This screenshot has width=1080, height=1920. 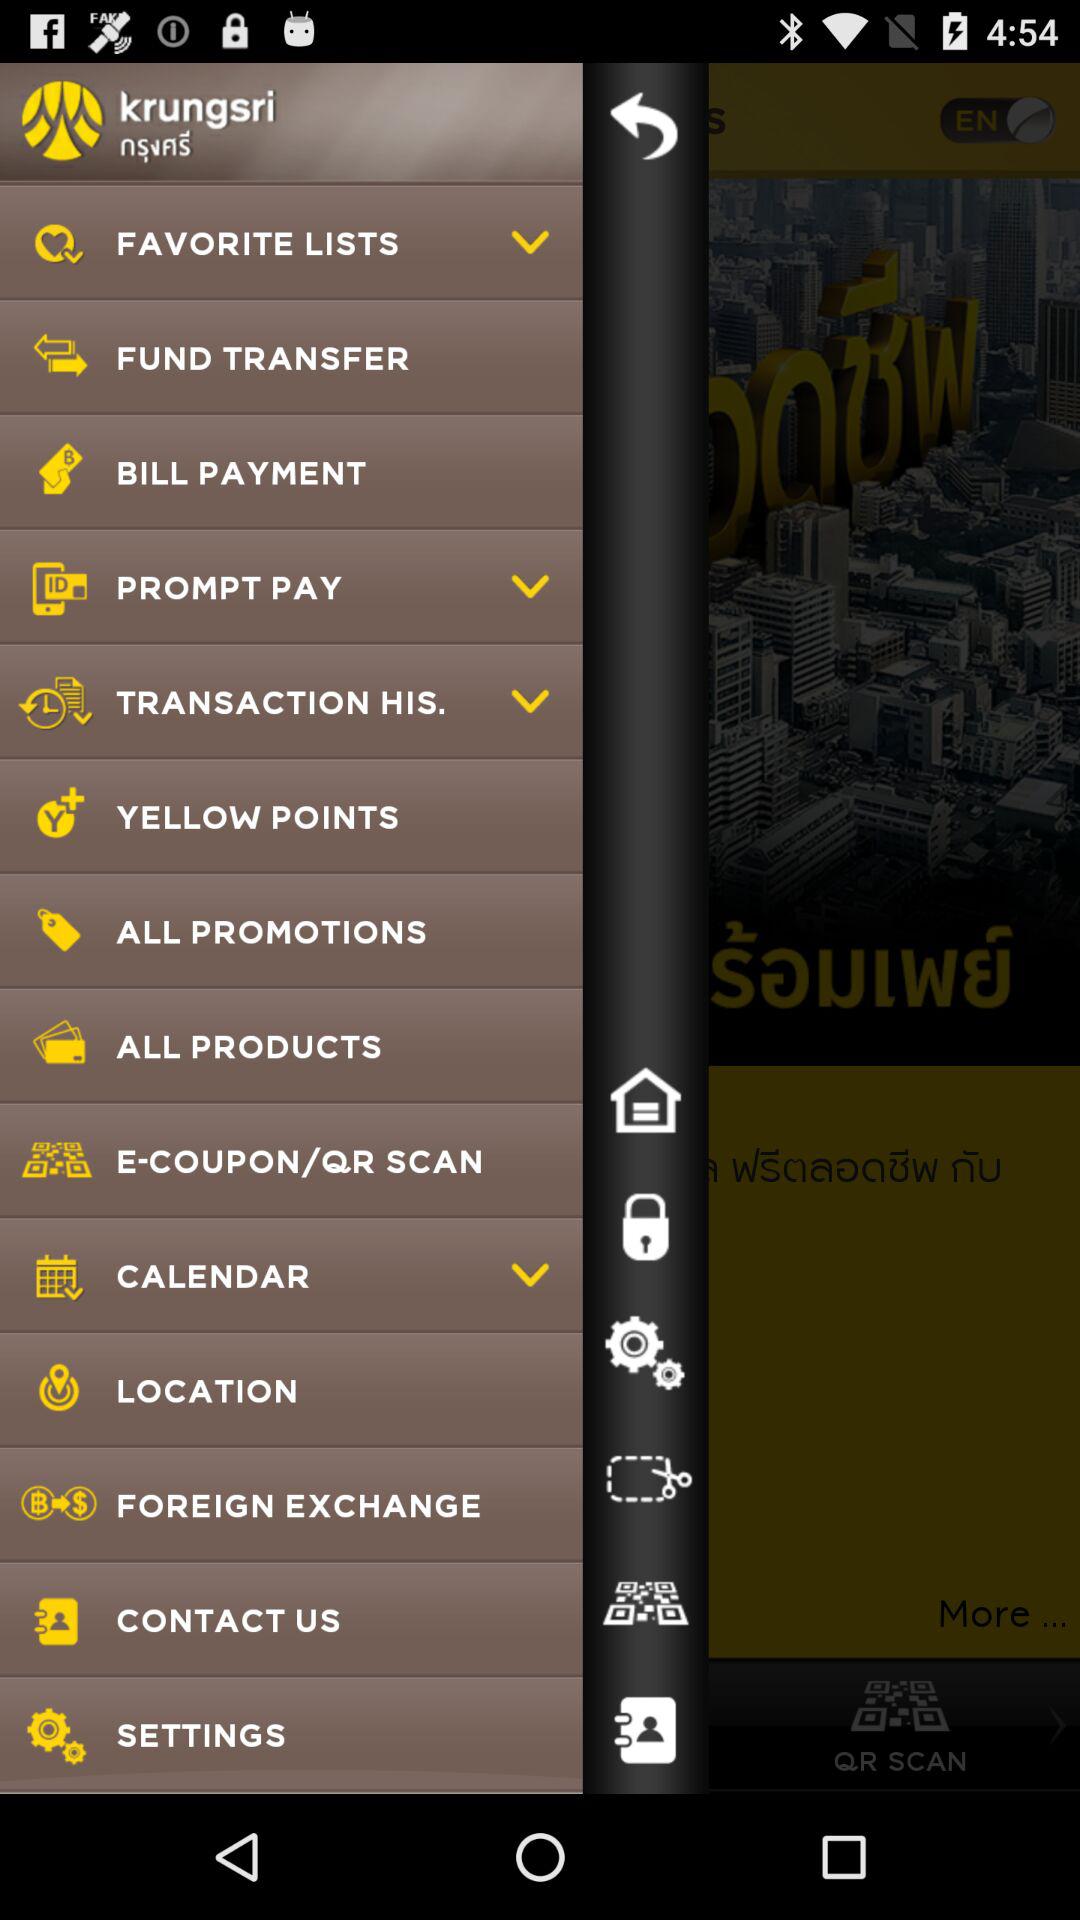 What do you see at coordinates (645, 1353) in the screenshot?
I see `setting button` at bounding box center [645, 1353].